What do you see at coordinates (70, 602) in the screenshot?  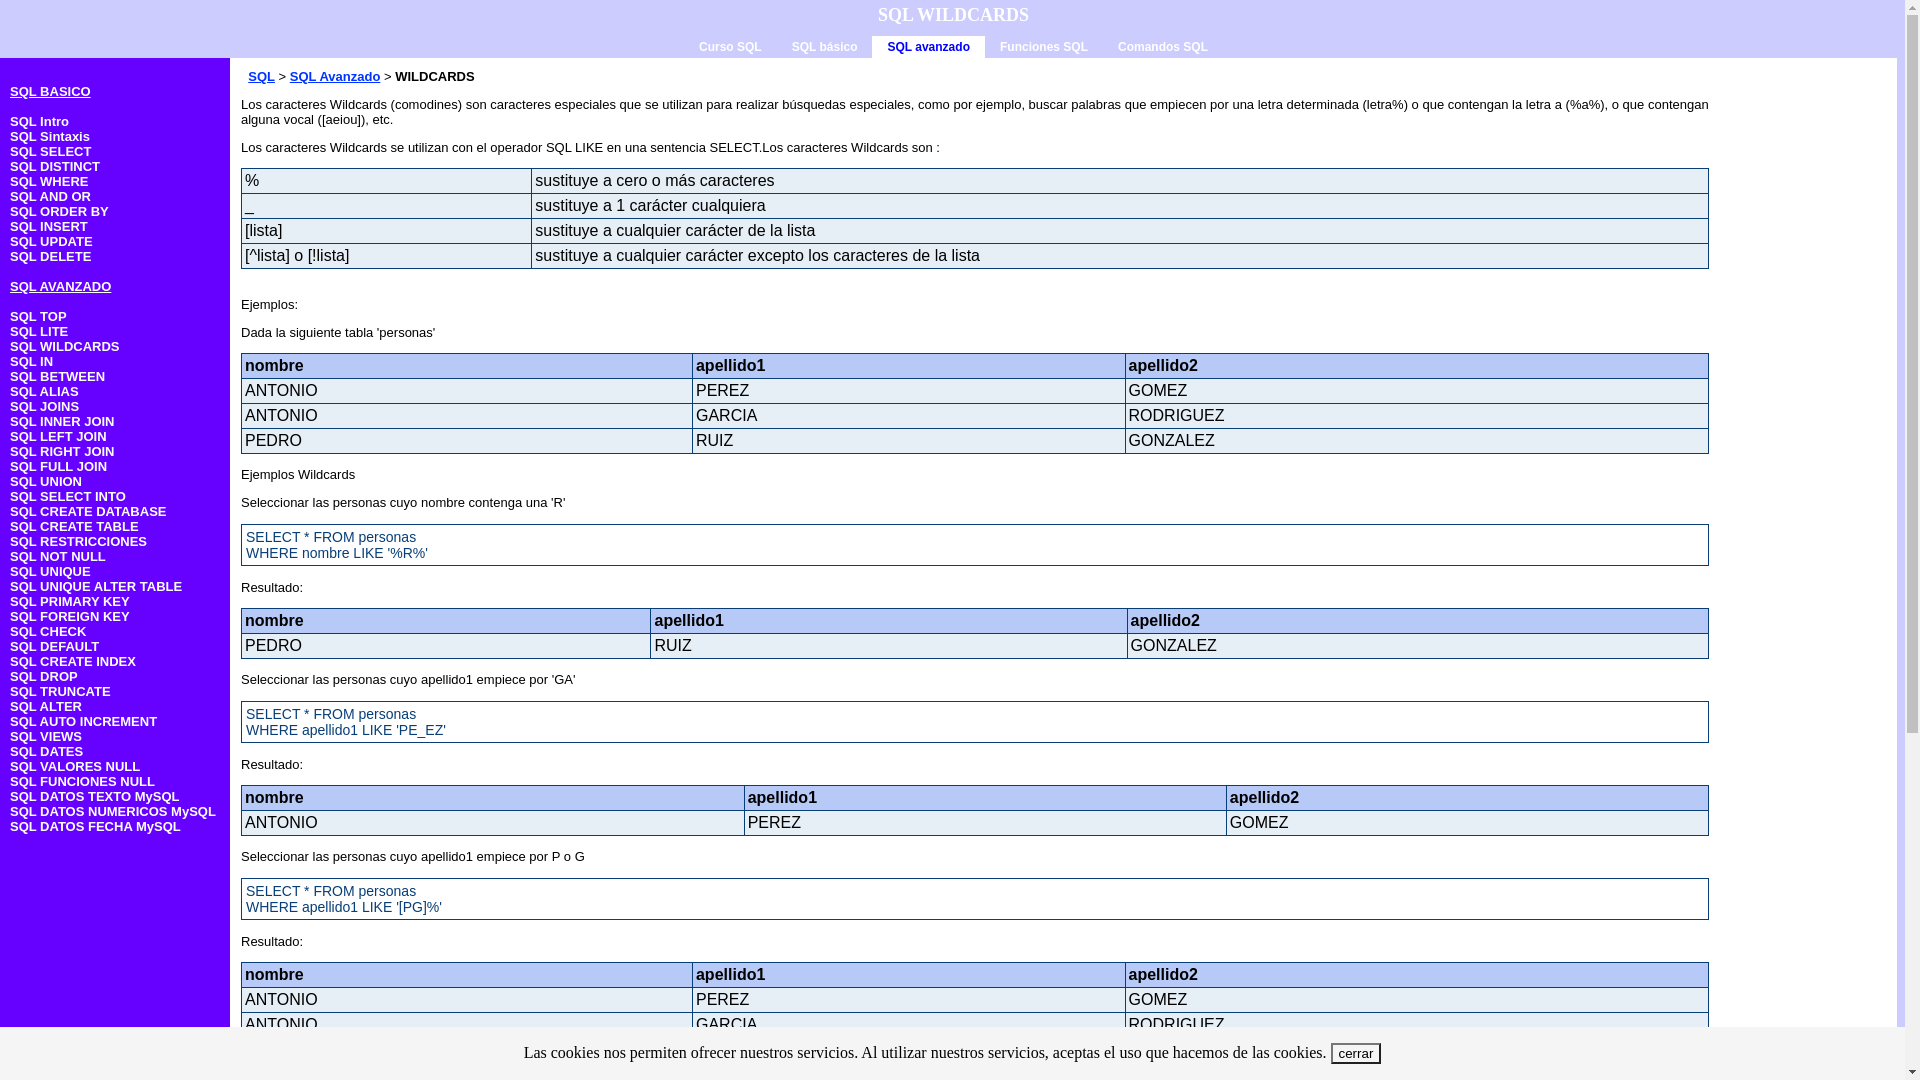 I see `SQL PRIMARY KEY` at bounding box center [70, 602].